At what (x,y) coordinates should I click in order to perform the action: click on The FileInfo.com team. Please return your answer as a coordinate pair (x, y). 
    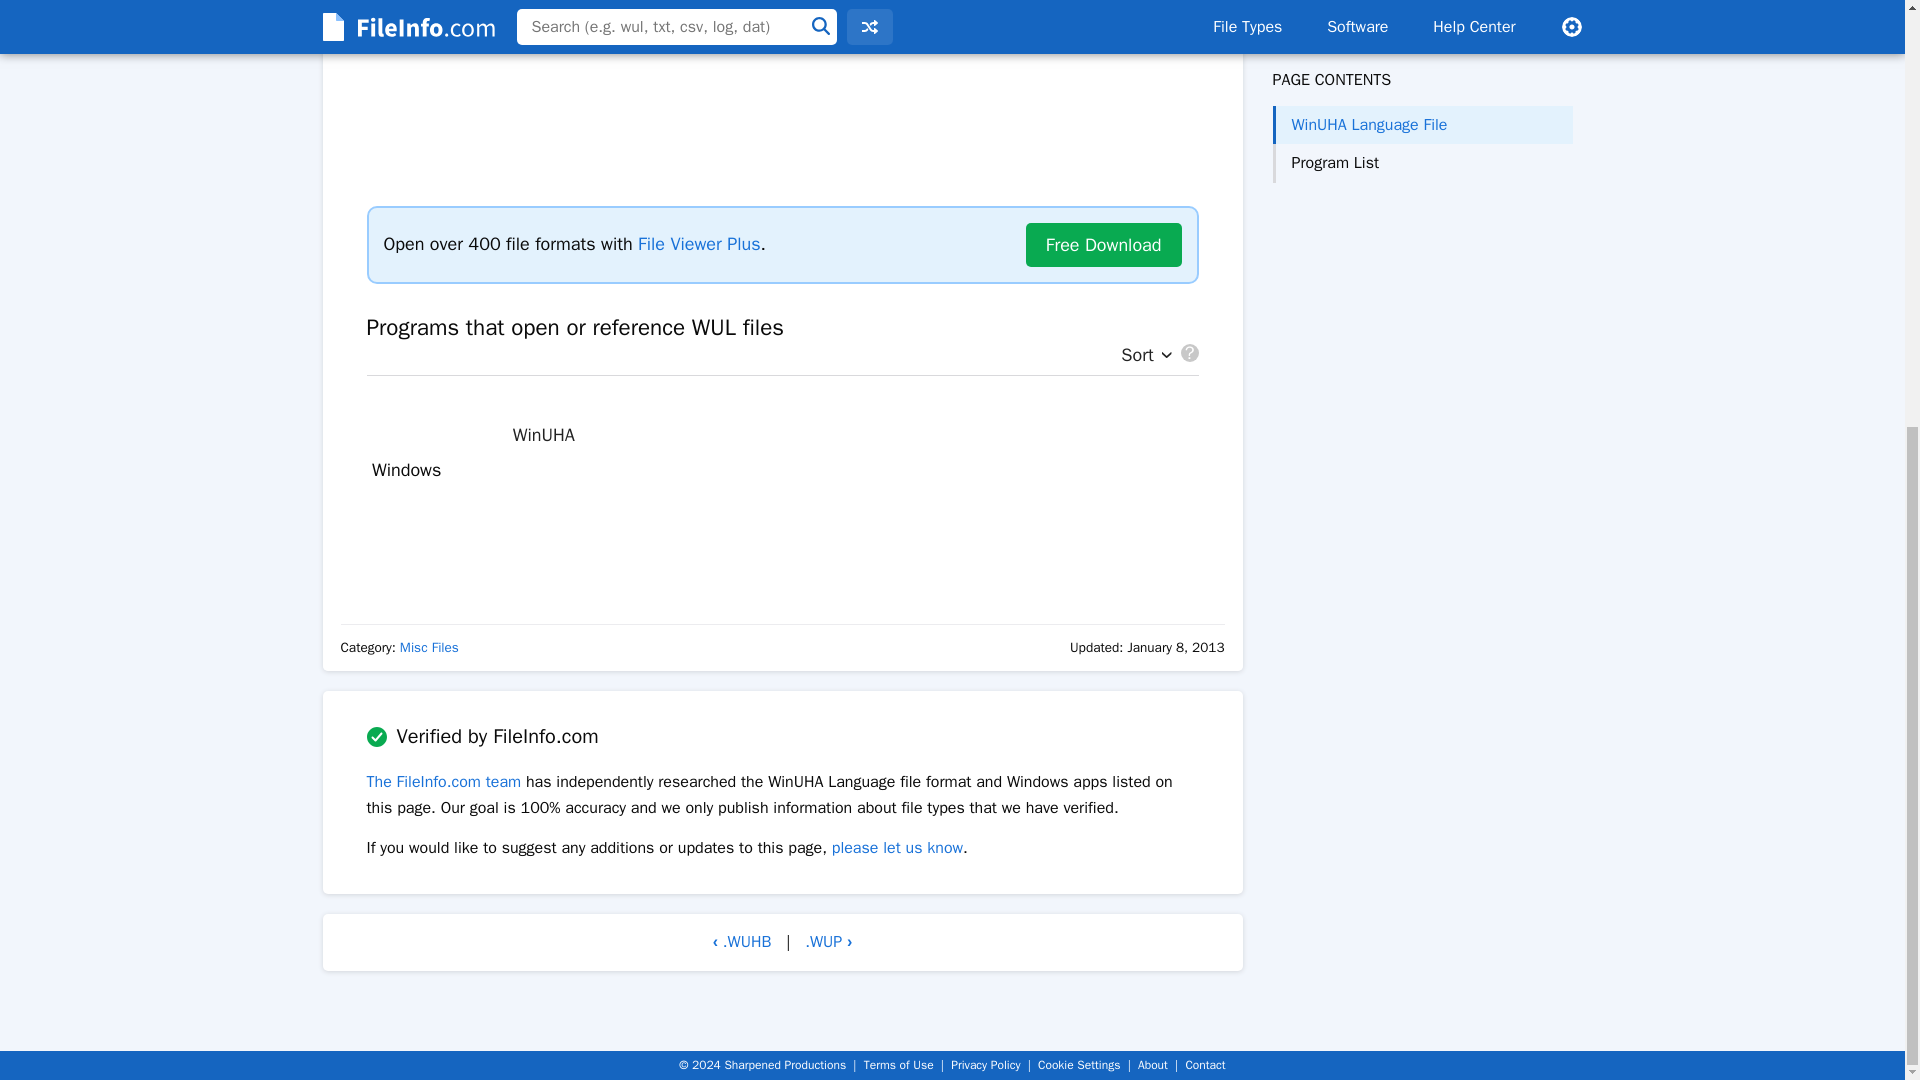
    Looking at the image, I should click on (443, 782).